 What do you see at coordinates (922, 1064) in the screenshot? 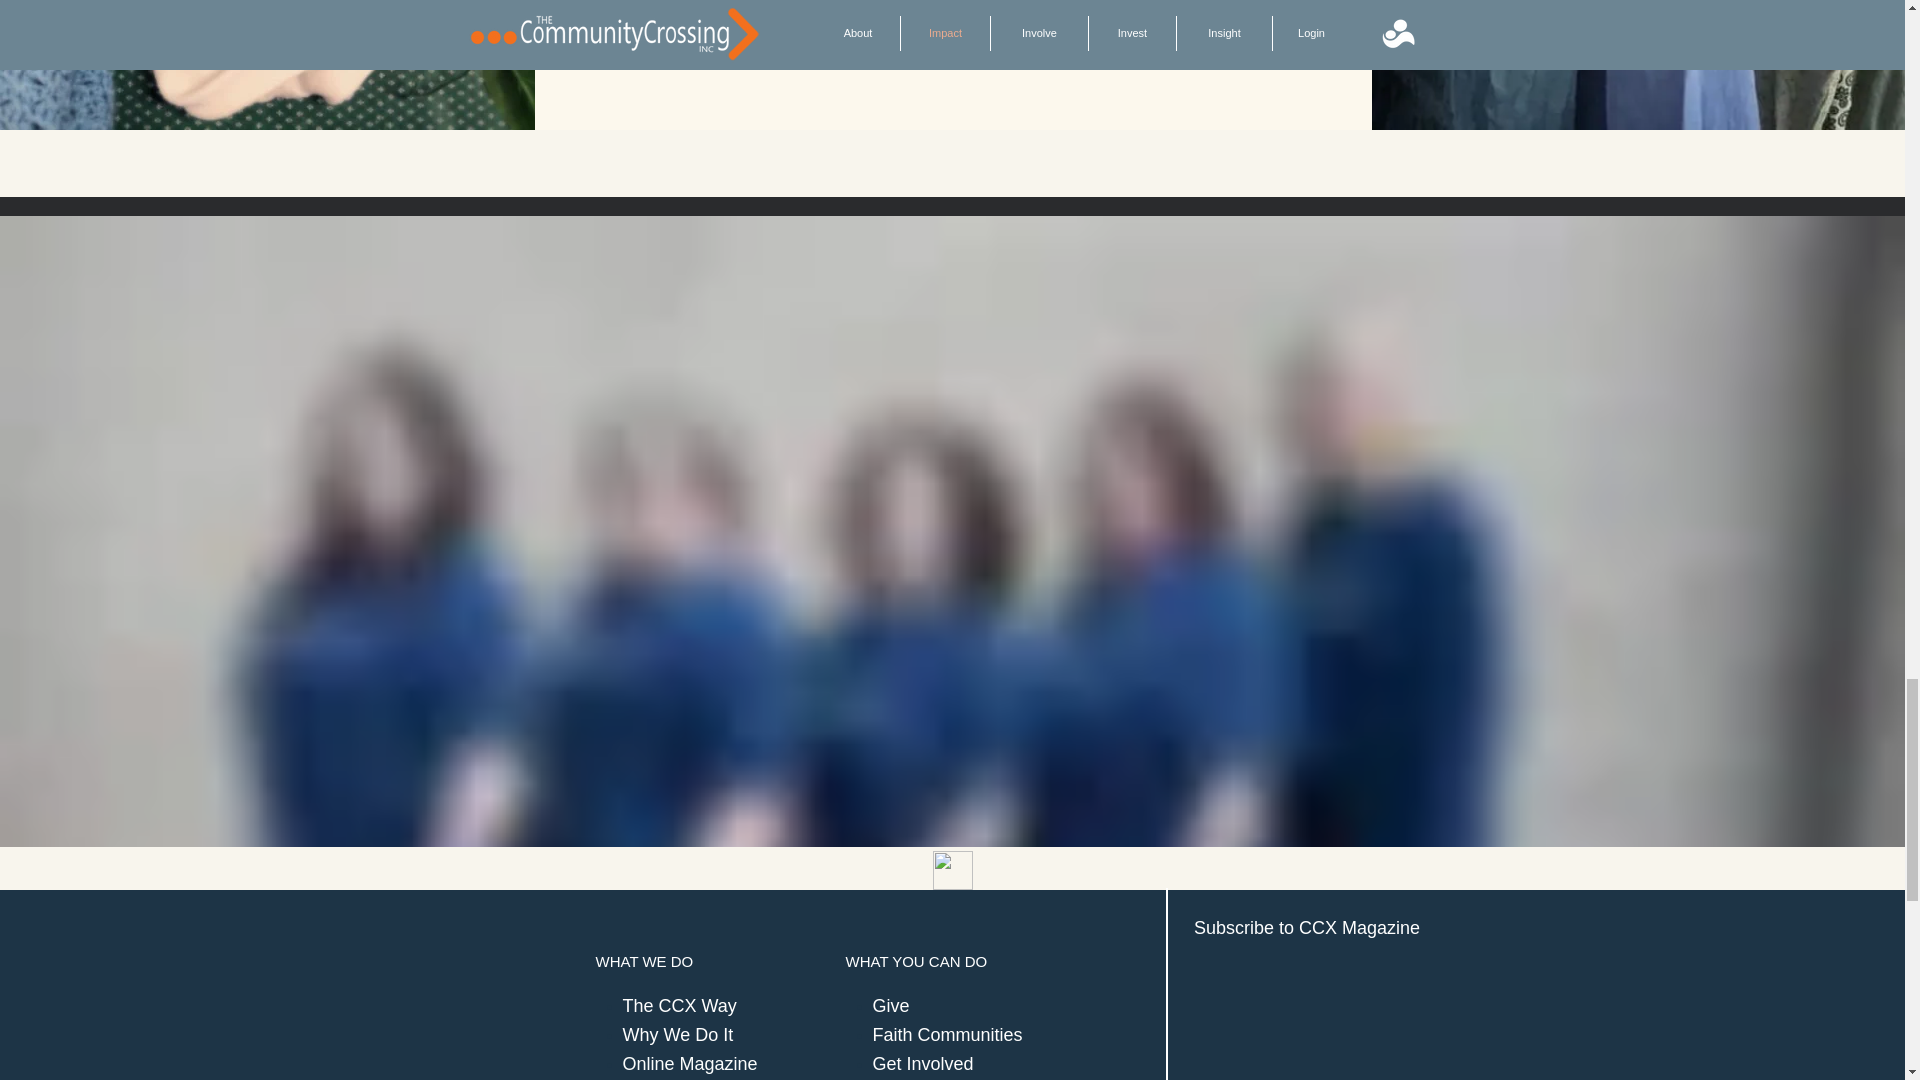
I see `Get Involved` at bounding box center [922, 1064].